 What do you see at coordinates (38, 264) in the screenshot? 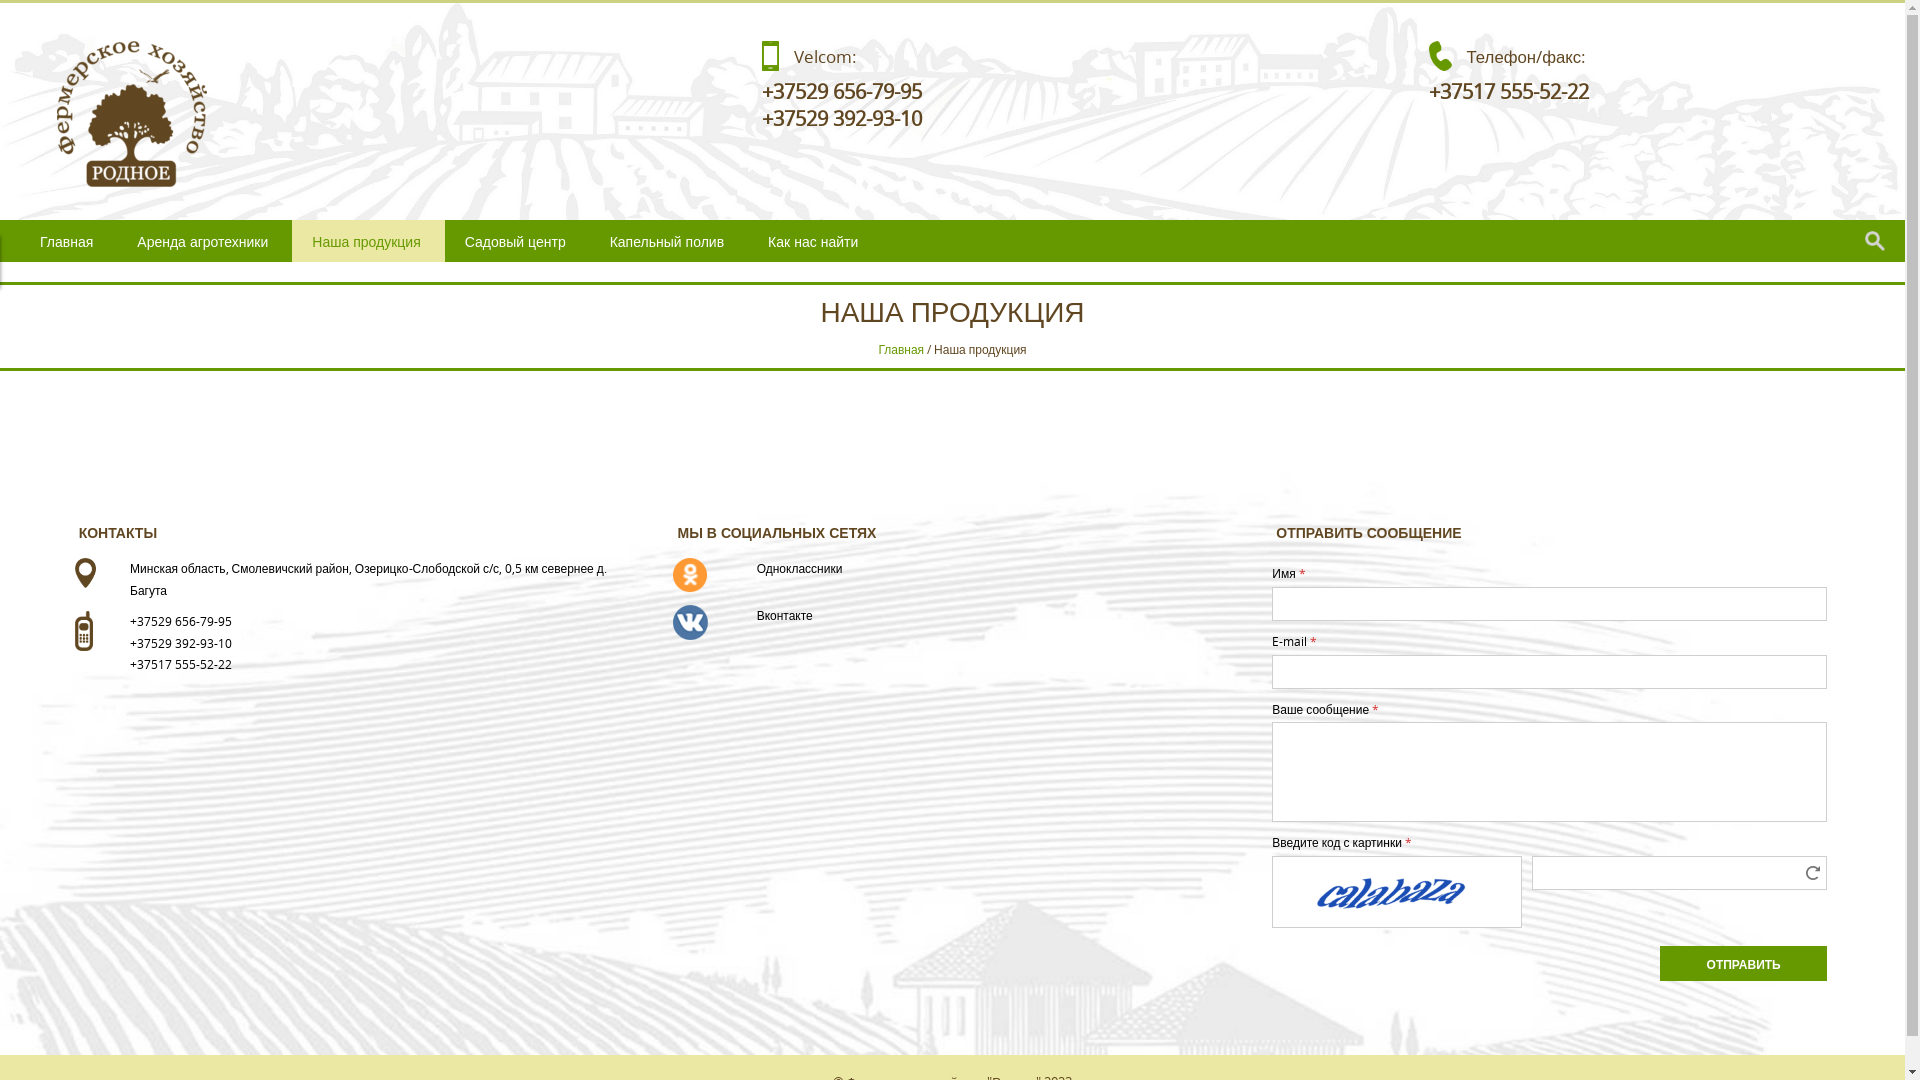
I see `Menu` at bounding box center [38, 264].